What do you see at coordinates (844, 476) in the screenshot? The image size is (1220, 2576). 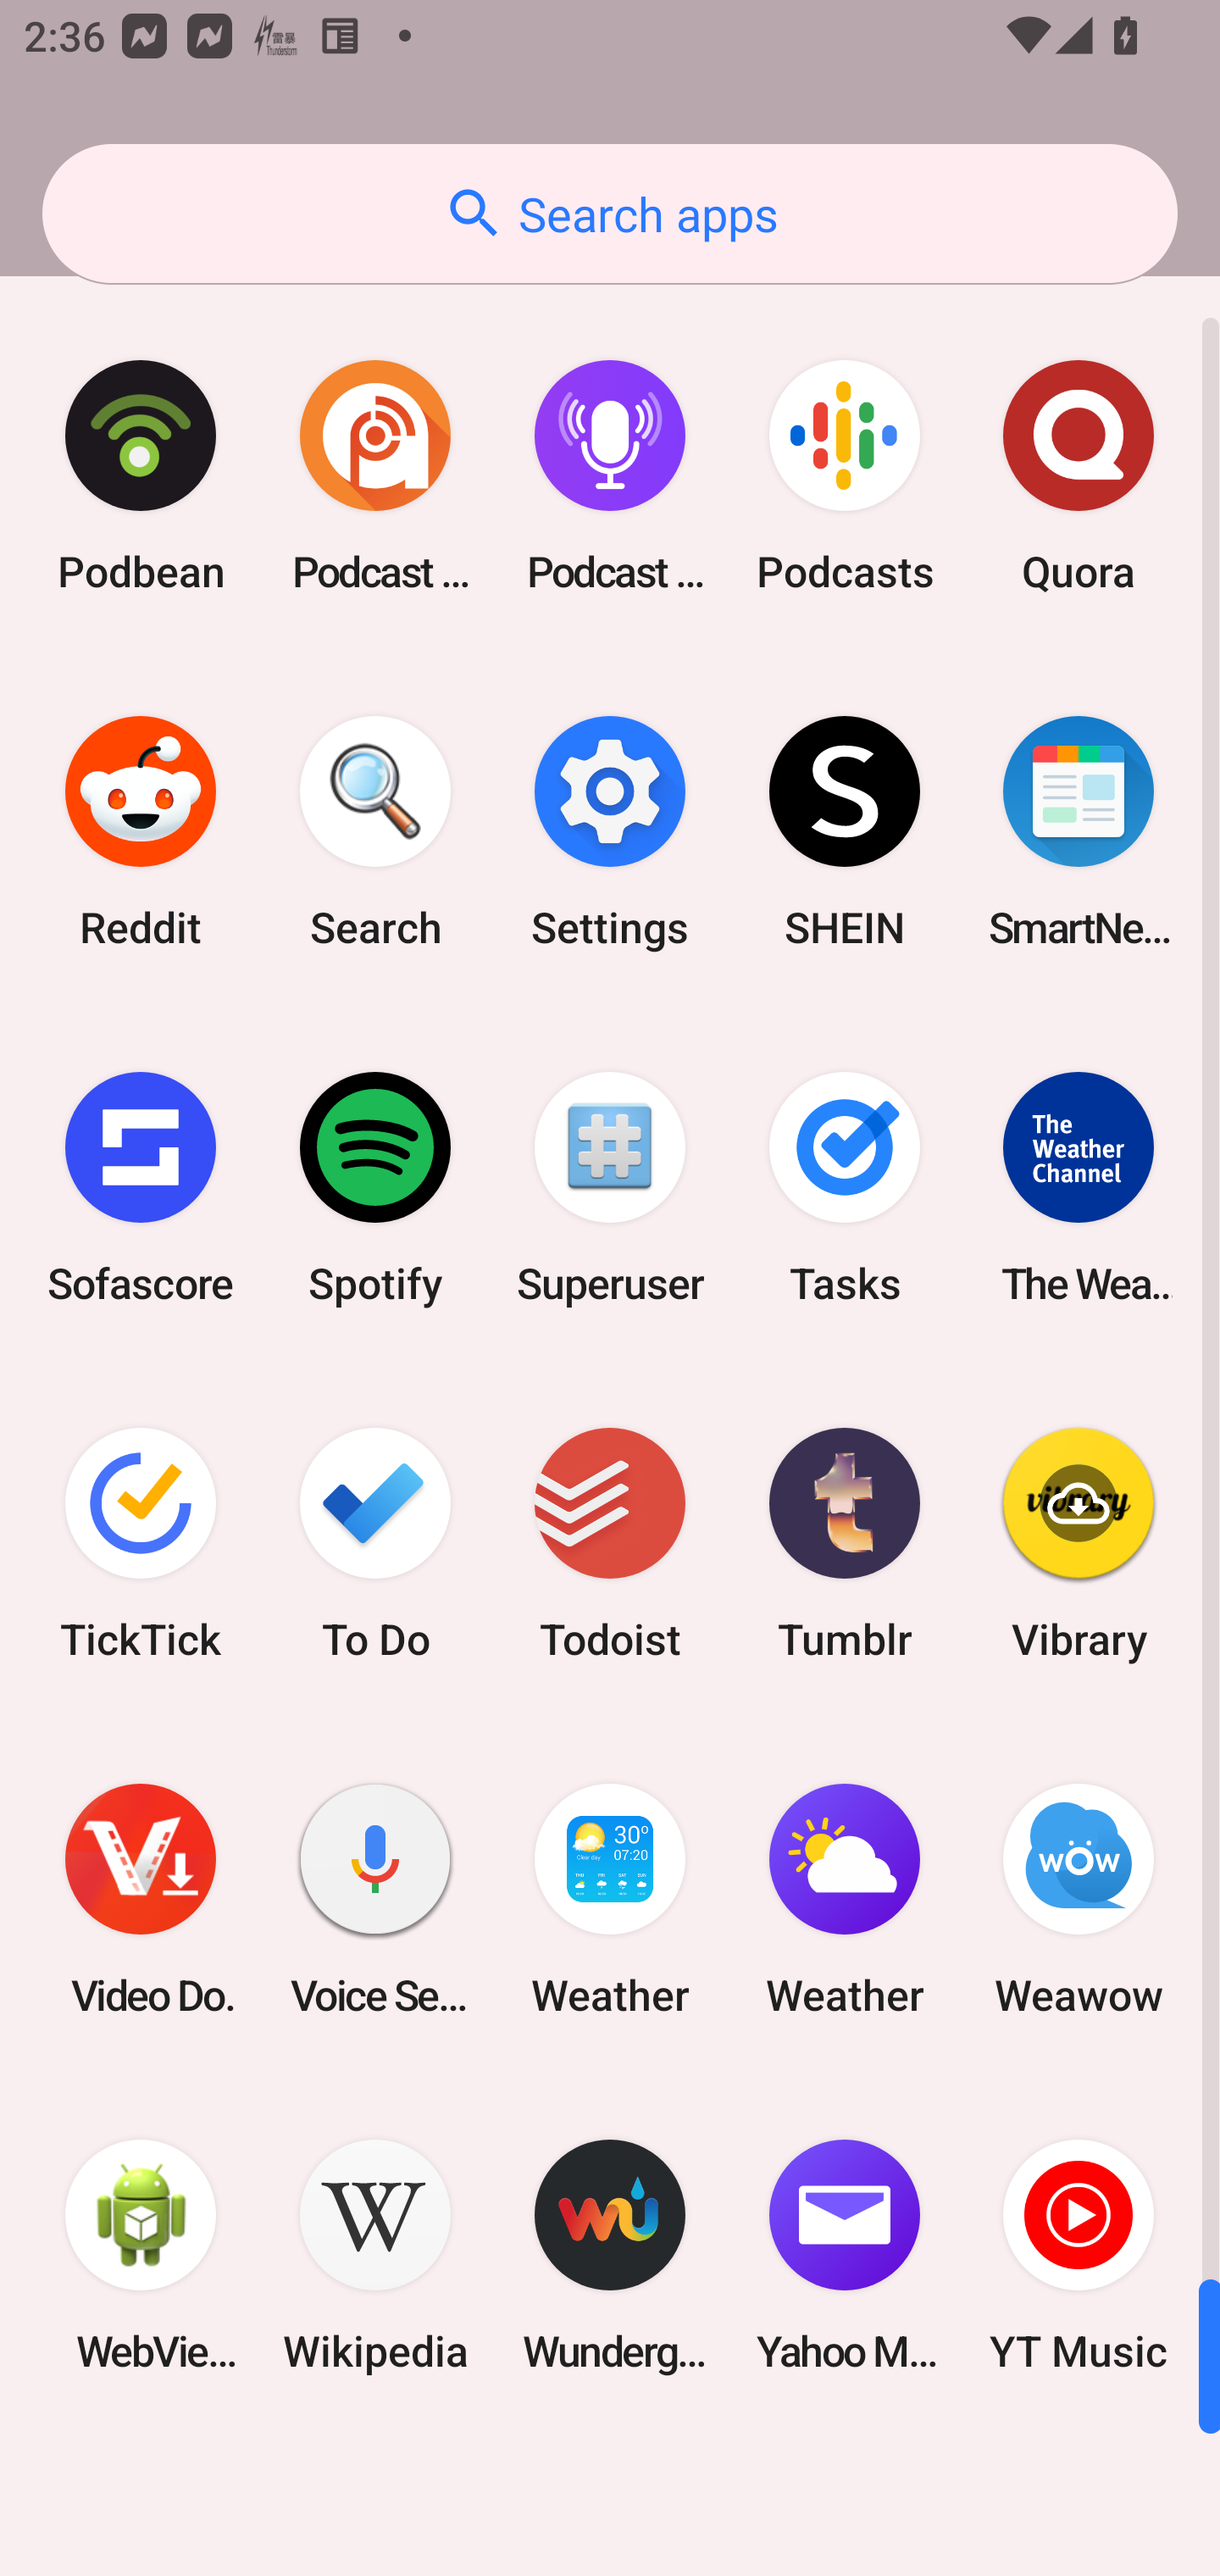 I see `Podcasts` at bounding box center [844, 476].